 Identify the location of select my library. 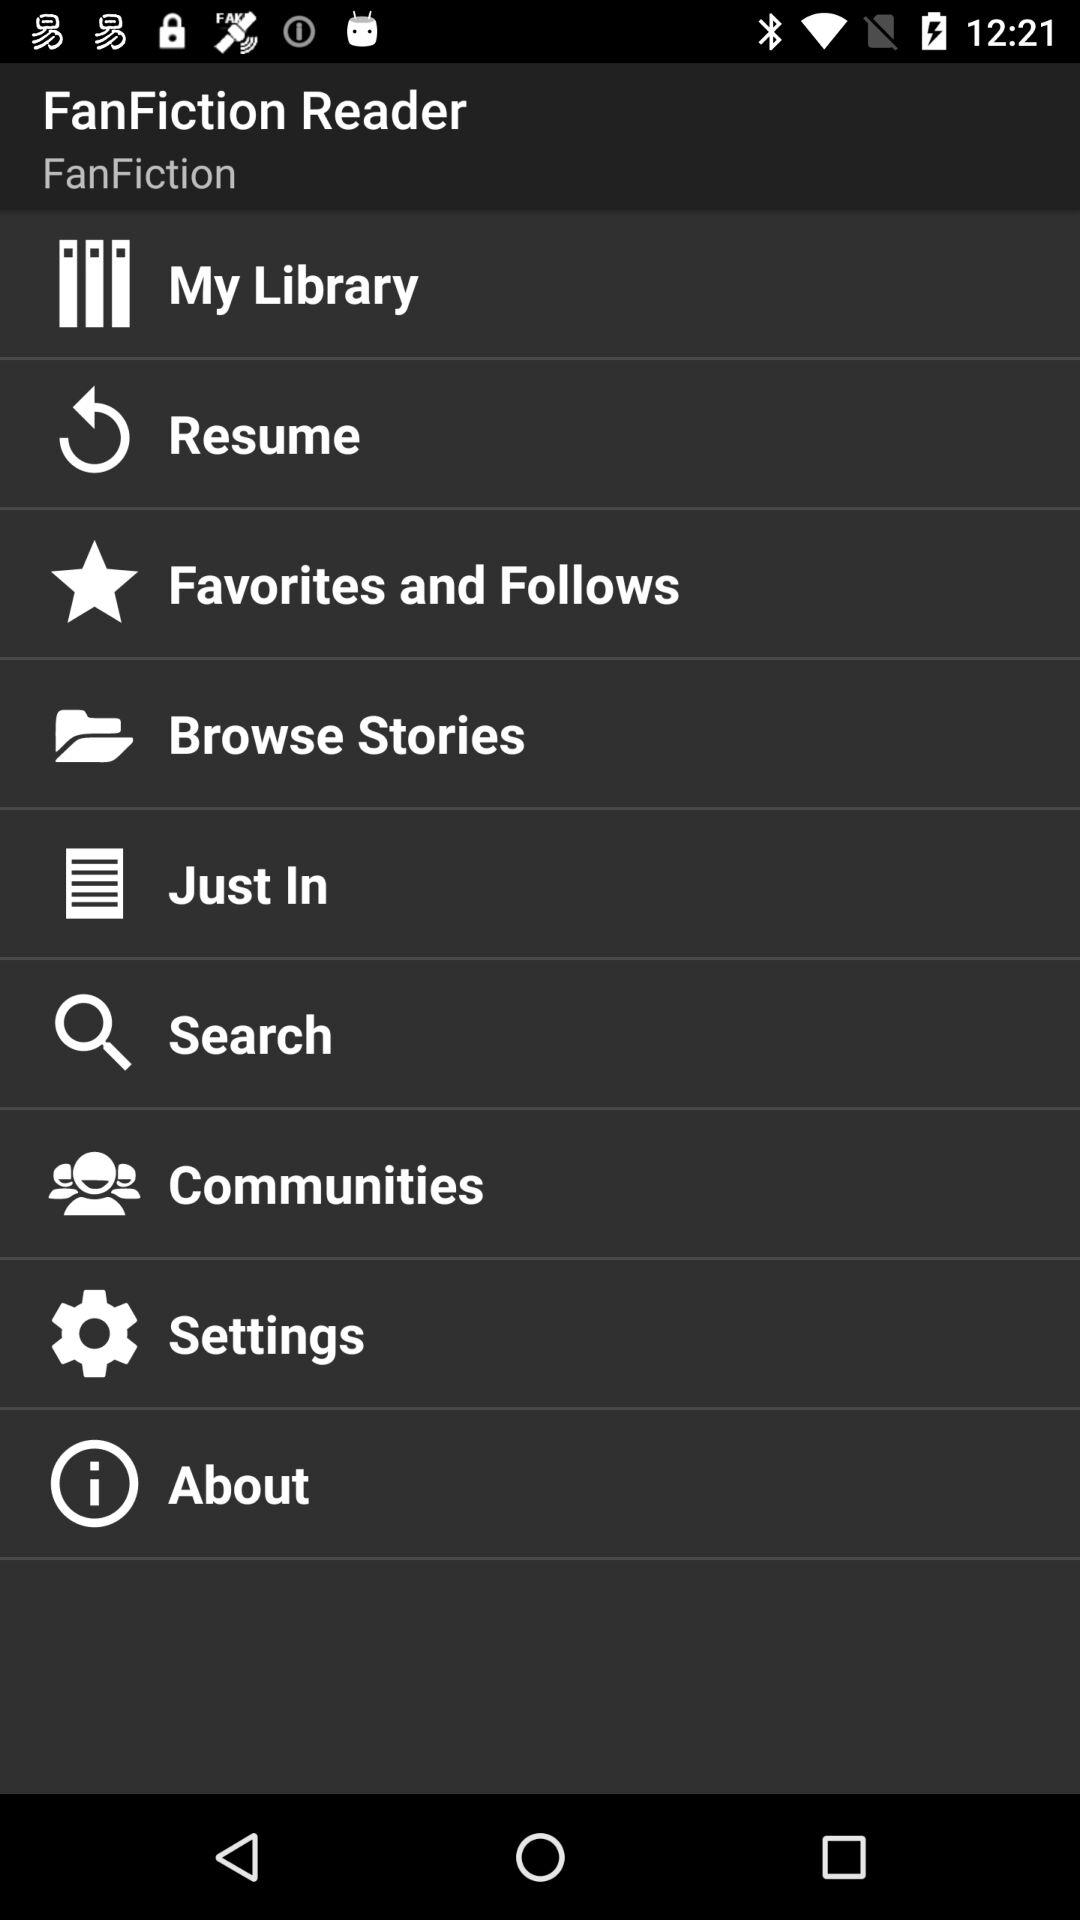
(603, 283).